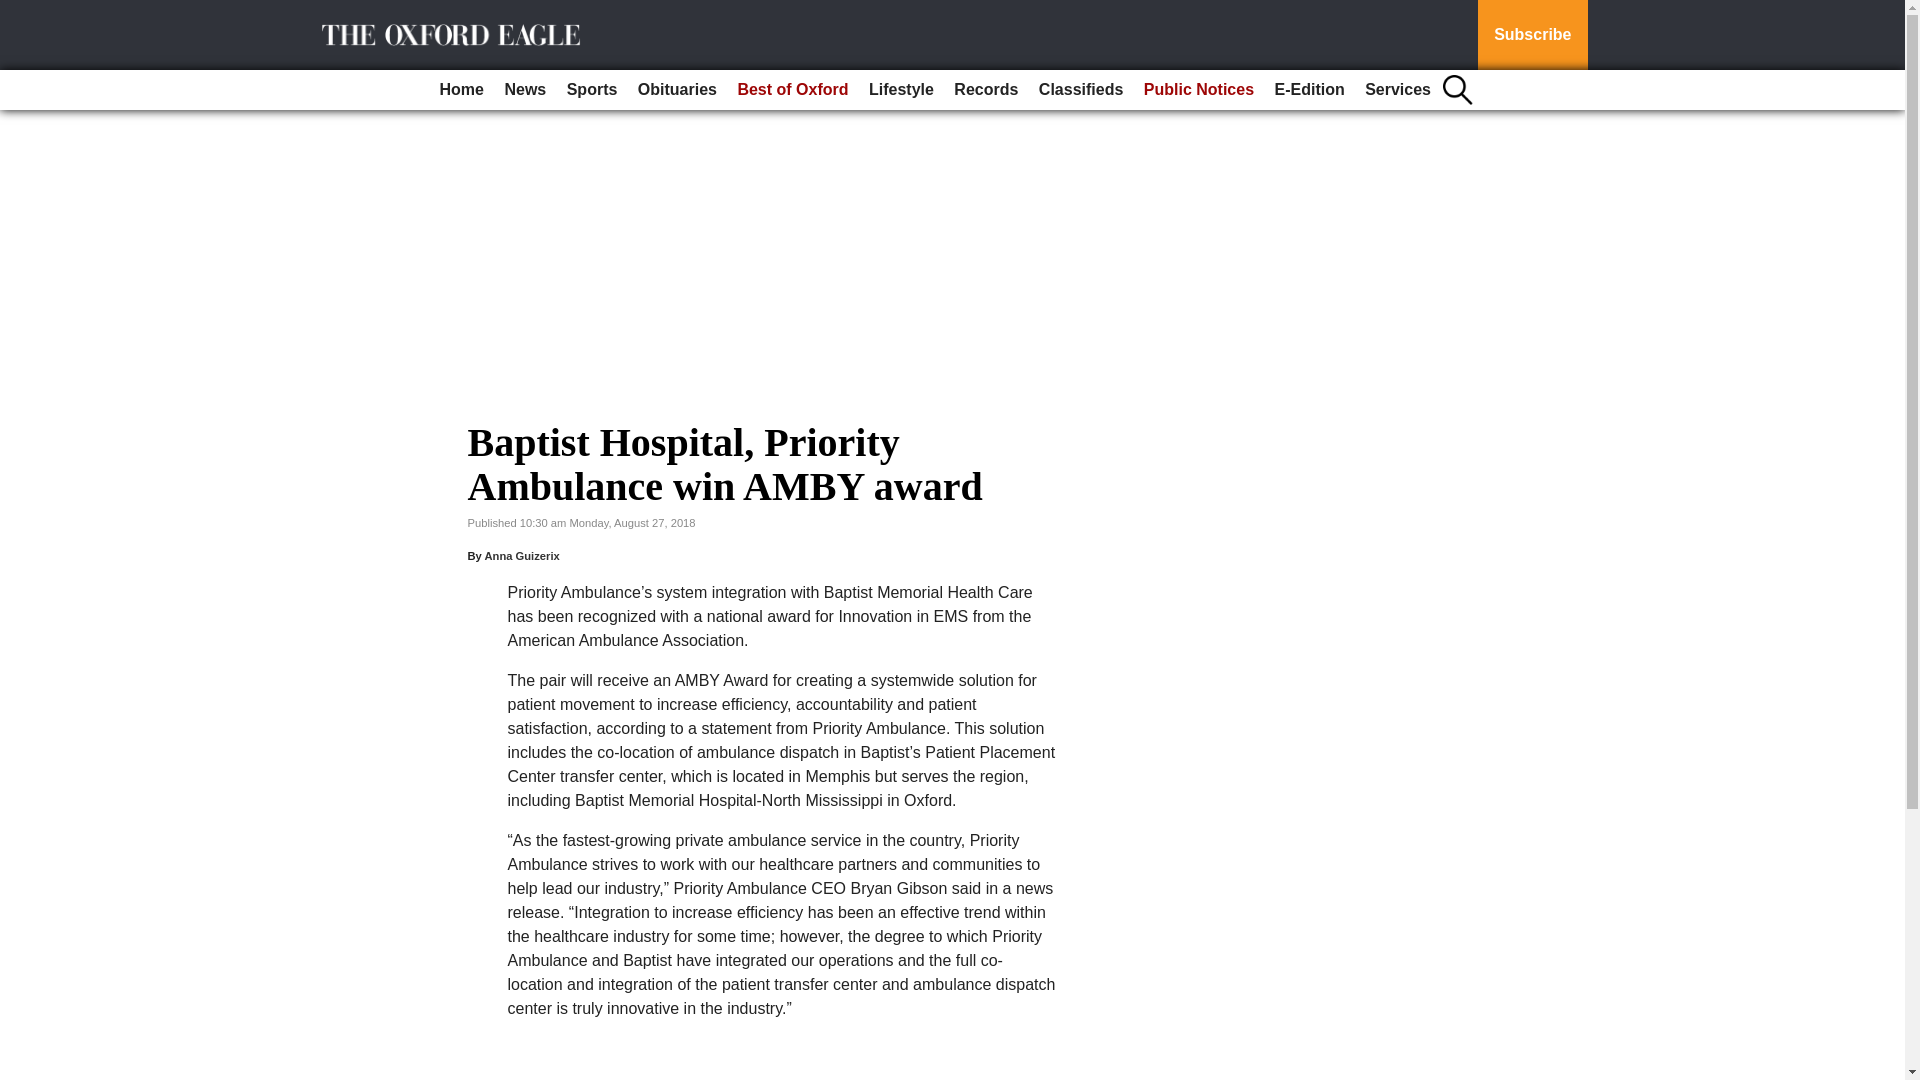 This screenshot has width=1920, height=1080. What do you see at coordinates (462, 90) in the screenshot?
I see `Home` at bounding box center [462, 90].